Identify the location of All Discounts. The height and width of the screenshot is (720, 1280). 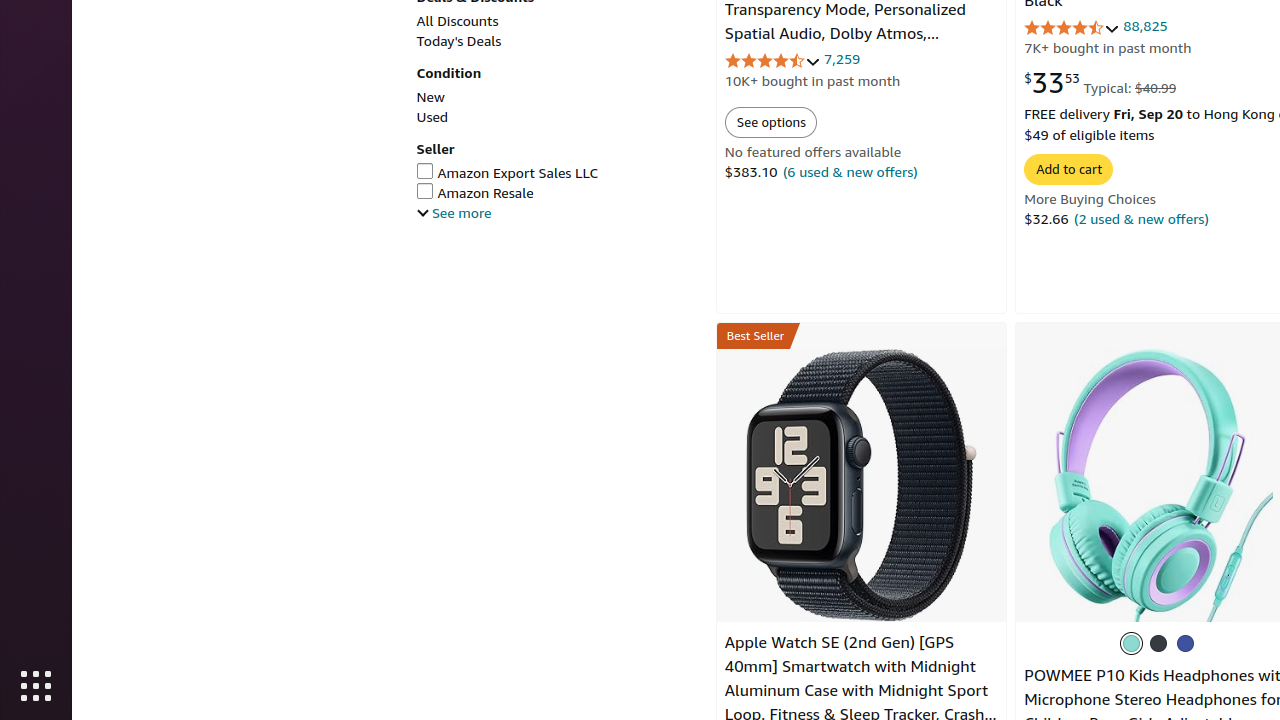
(458, 21).